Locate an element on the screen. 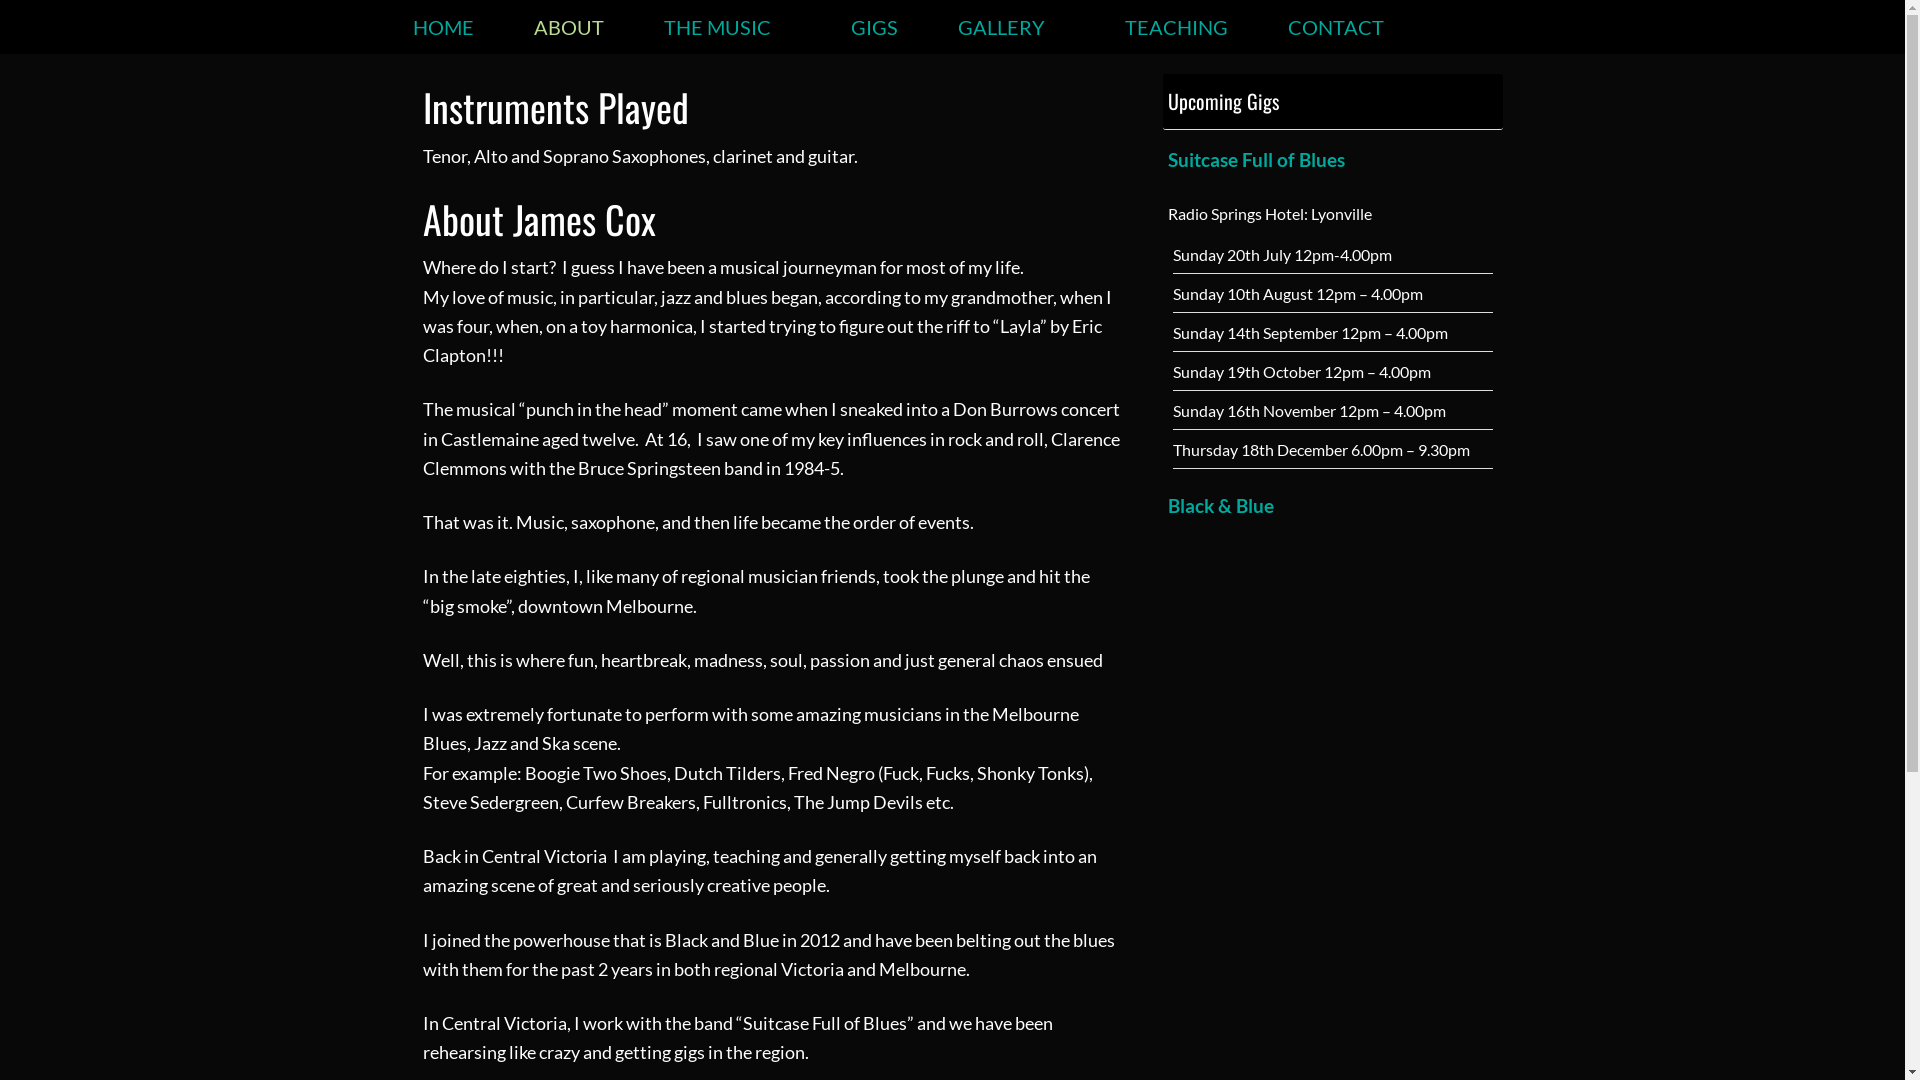 The image size is (1920, 1080). GIGS is located at coordinates (874, 27).